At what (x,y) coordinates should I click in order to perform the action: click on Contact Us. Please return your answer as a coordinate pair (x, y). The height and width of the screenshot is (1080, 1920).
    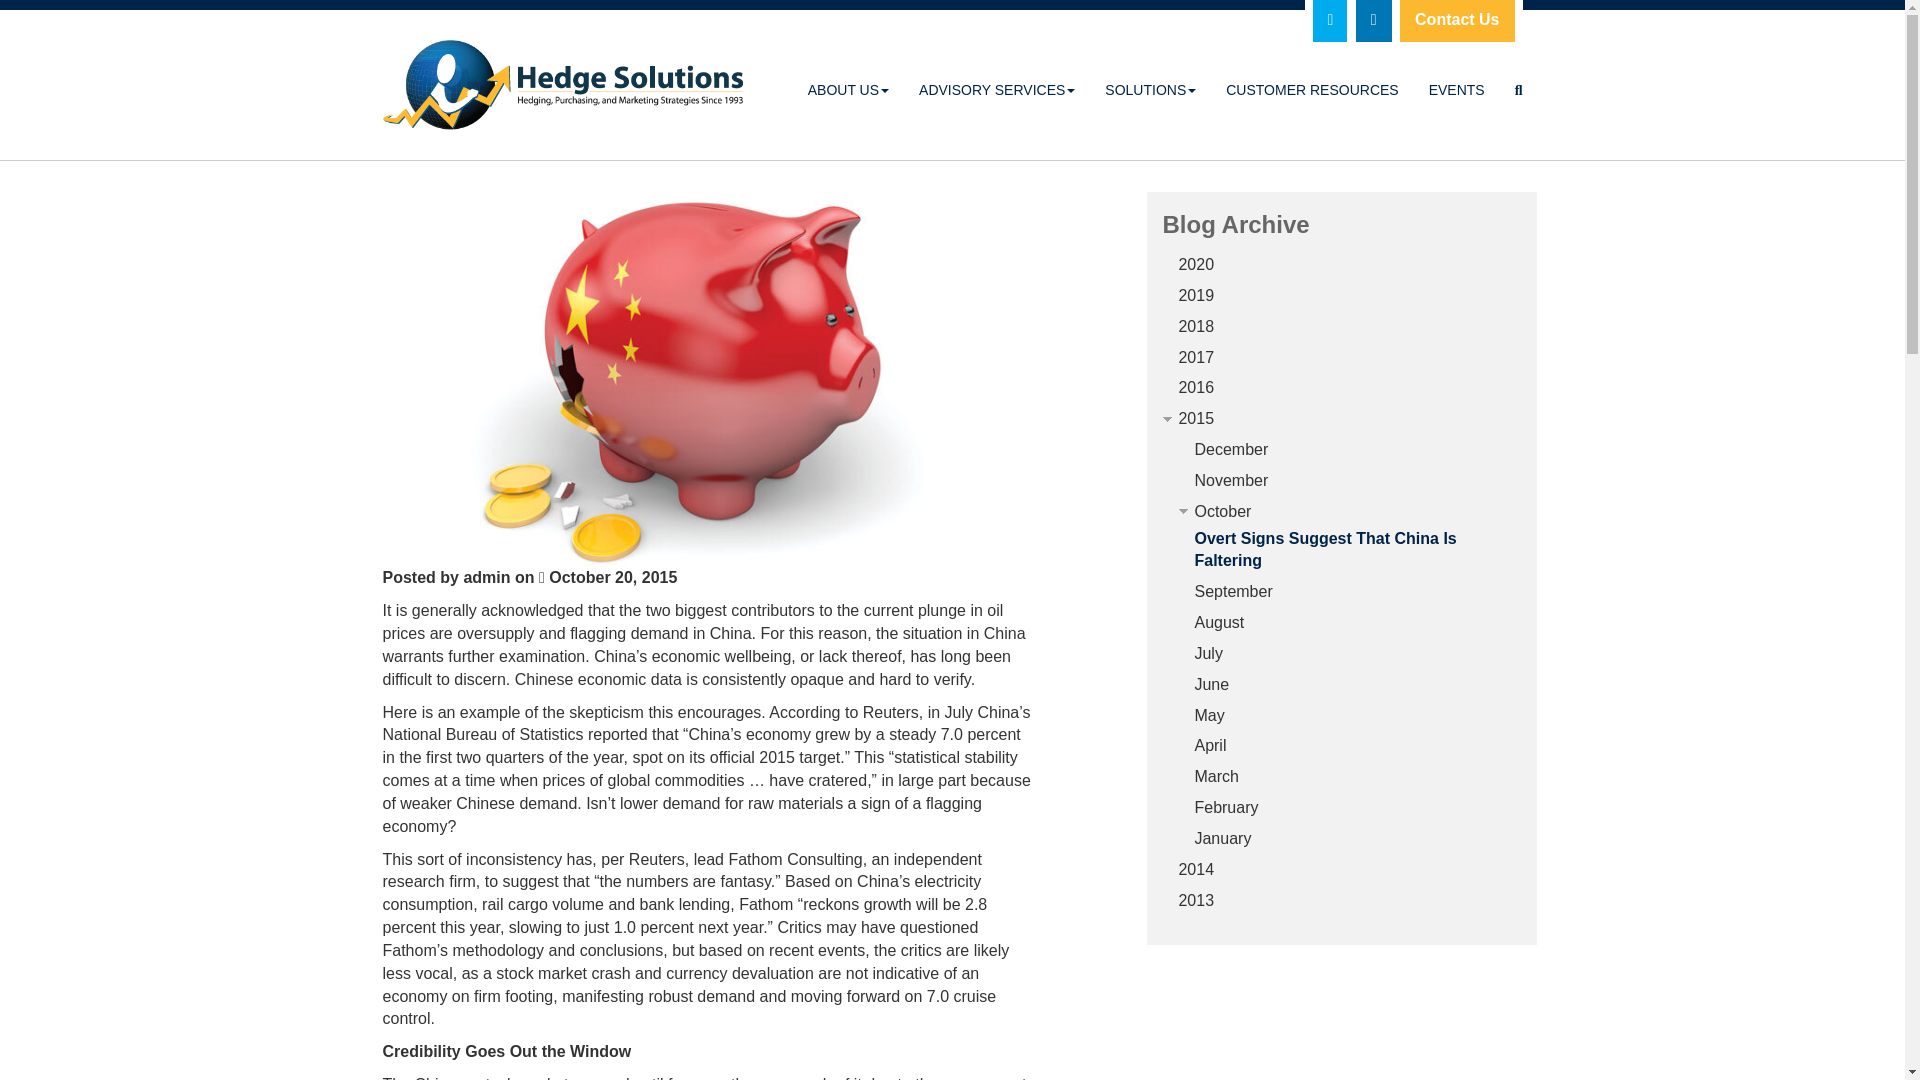
    Looking at the image, I should click on (1457, 24).